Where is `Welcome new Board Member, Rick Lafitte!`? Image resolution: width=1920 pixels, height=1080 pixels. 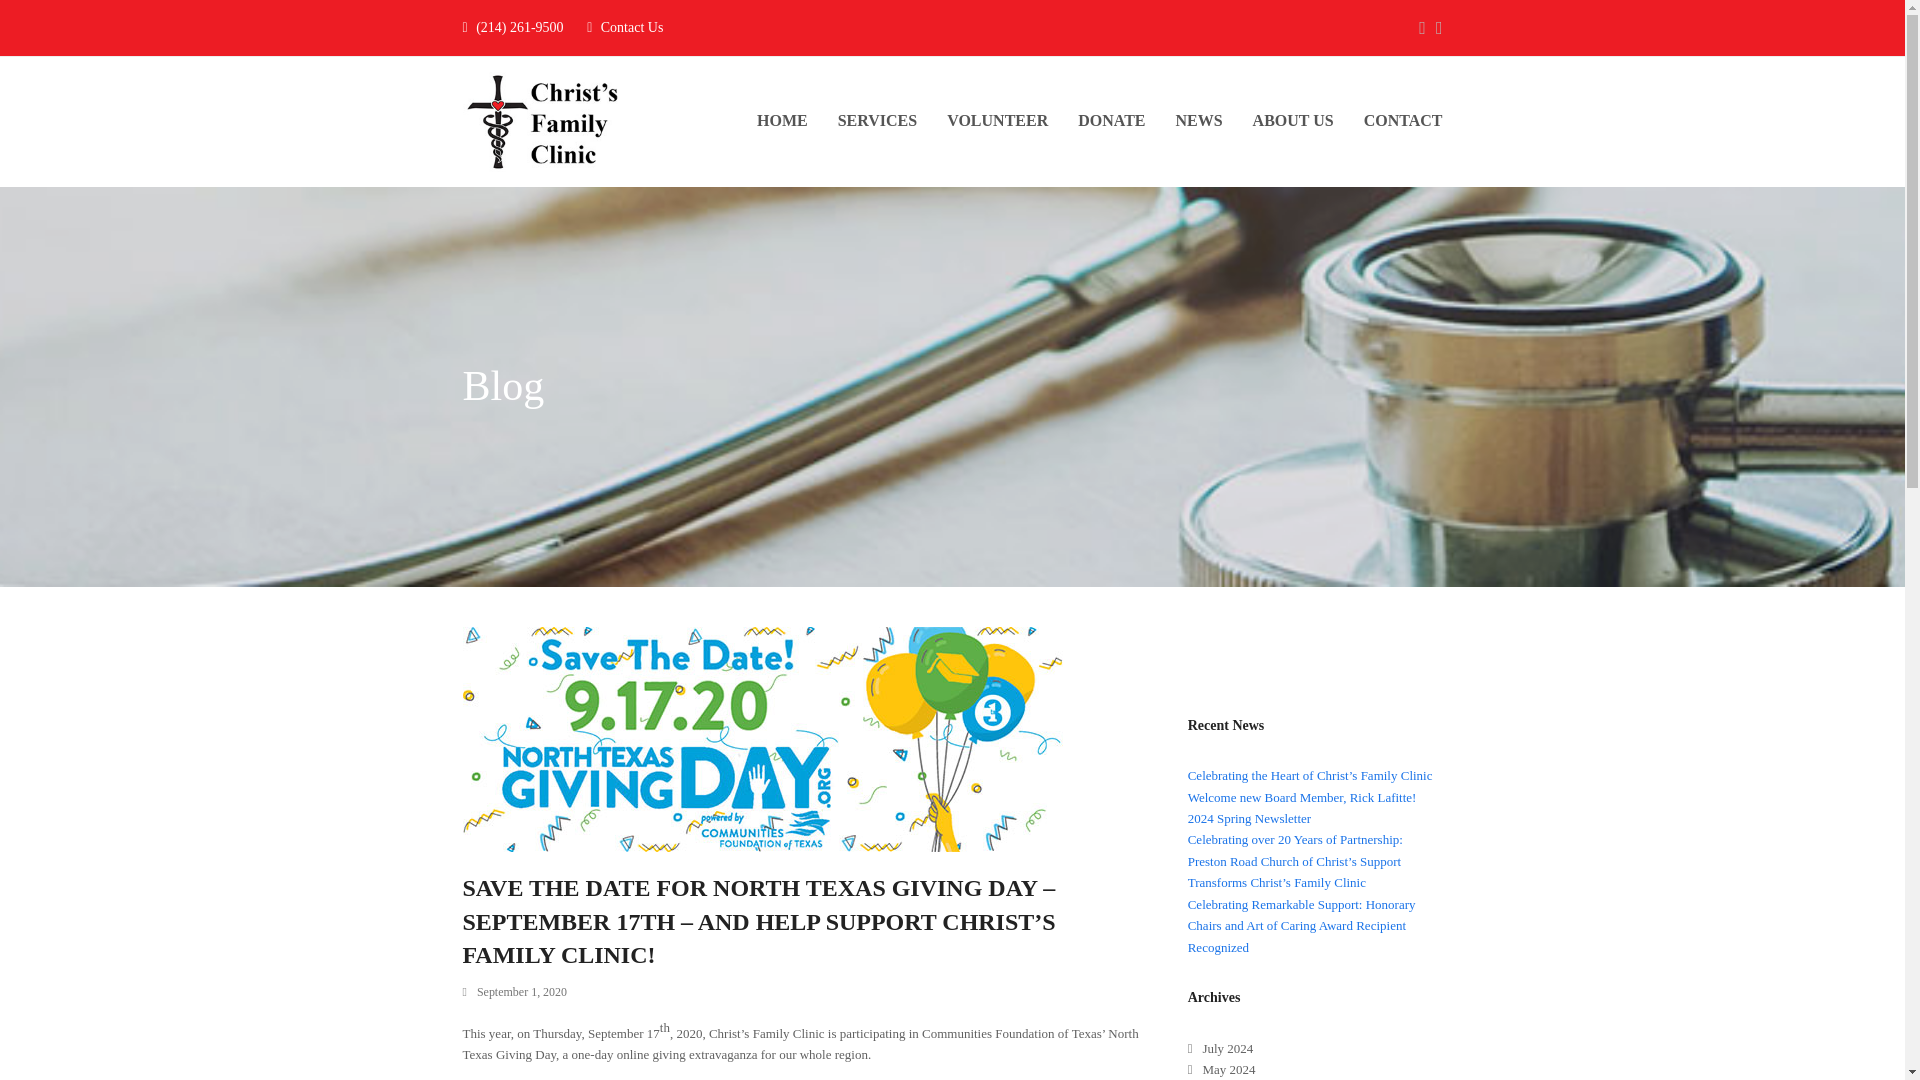
Welcome new Board Member, Rick Lafitte! is located at coordinates (1302, 796).